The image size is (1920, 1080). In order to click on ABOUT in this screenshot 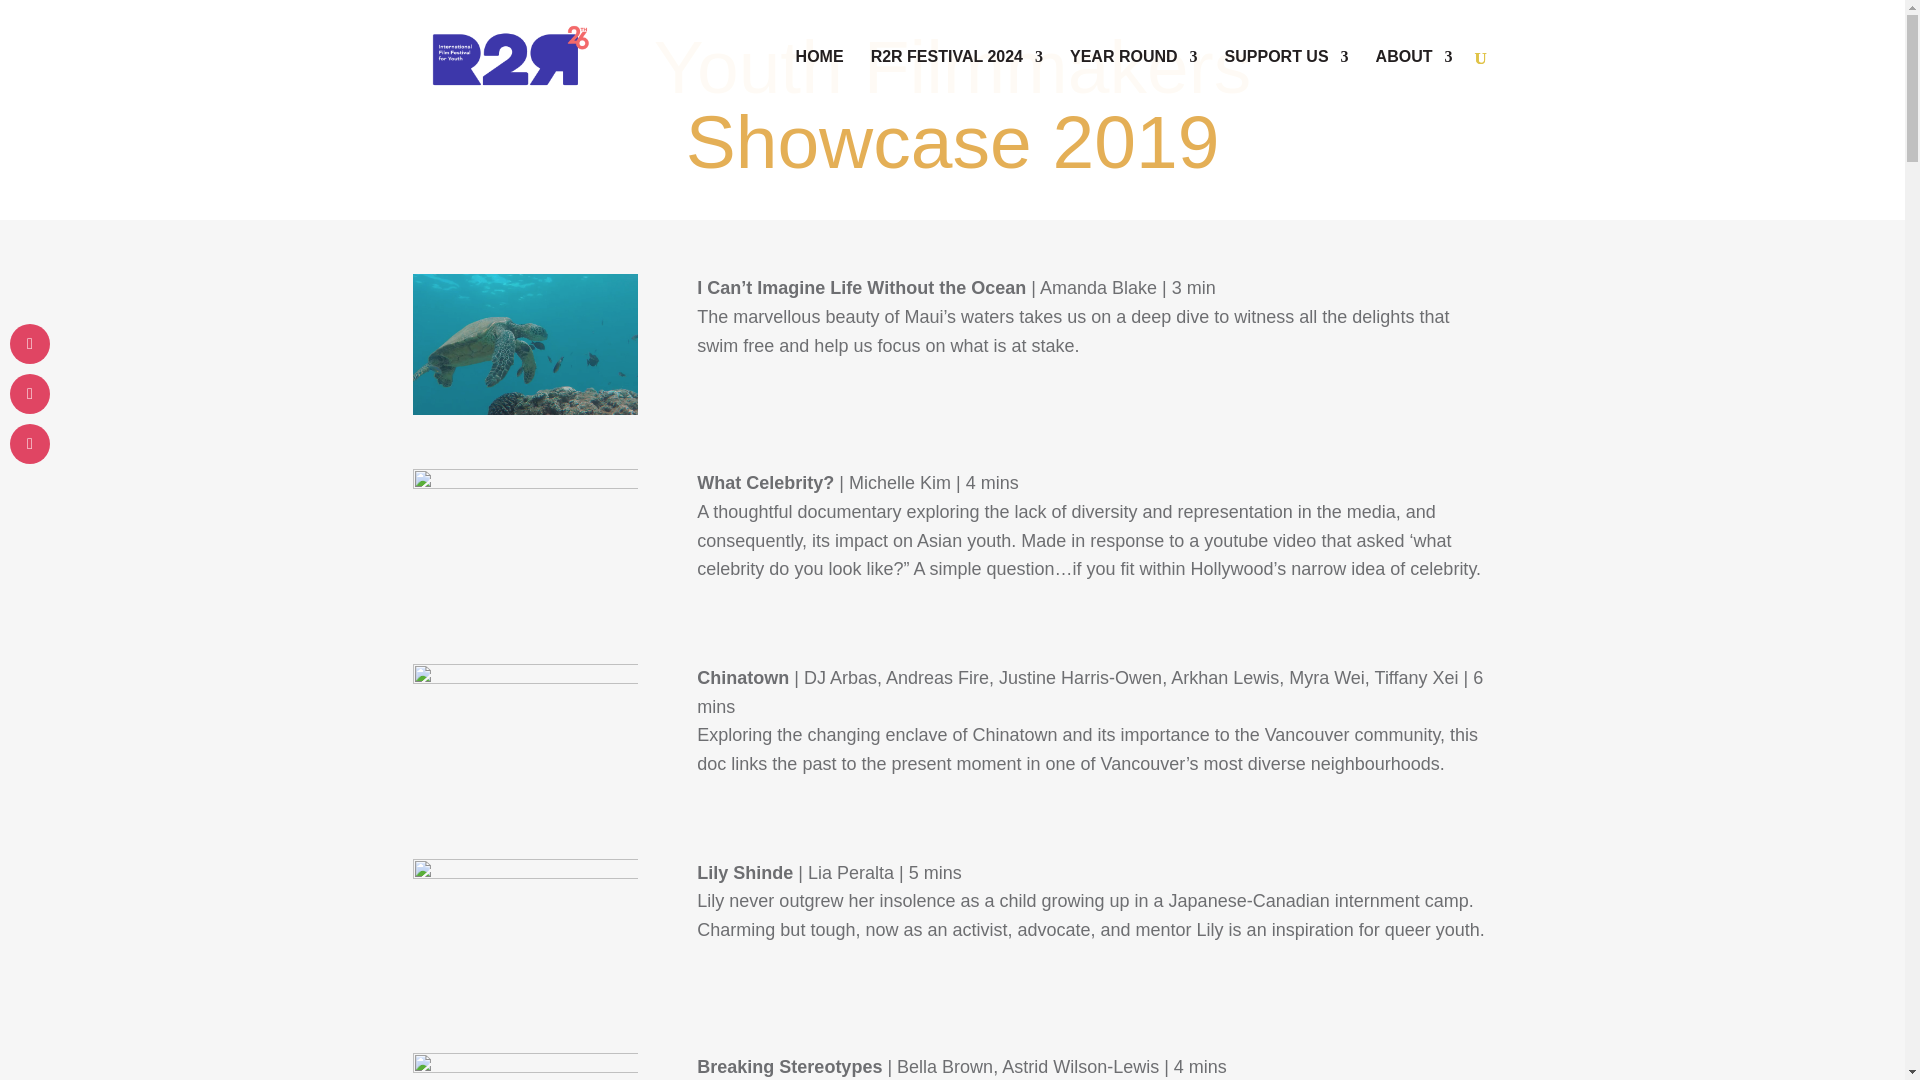, I will do `click(1414, 82)`.